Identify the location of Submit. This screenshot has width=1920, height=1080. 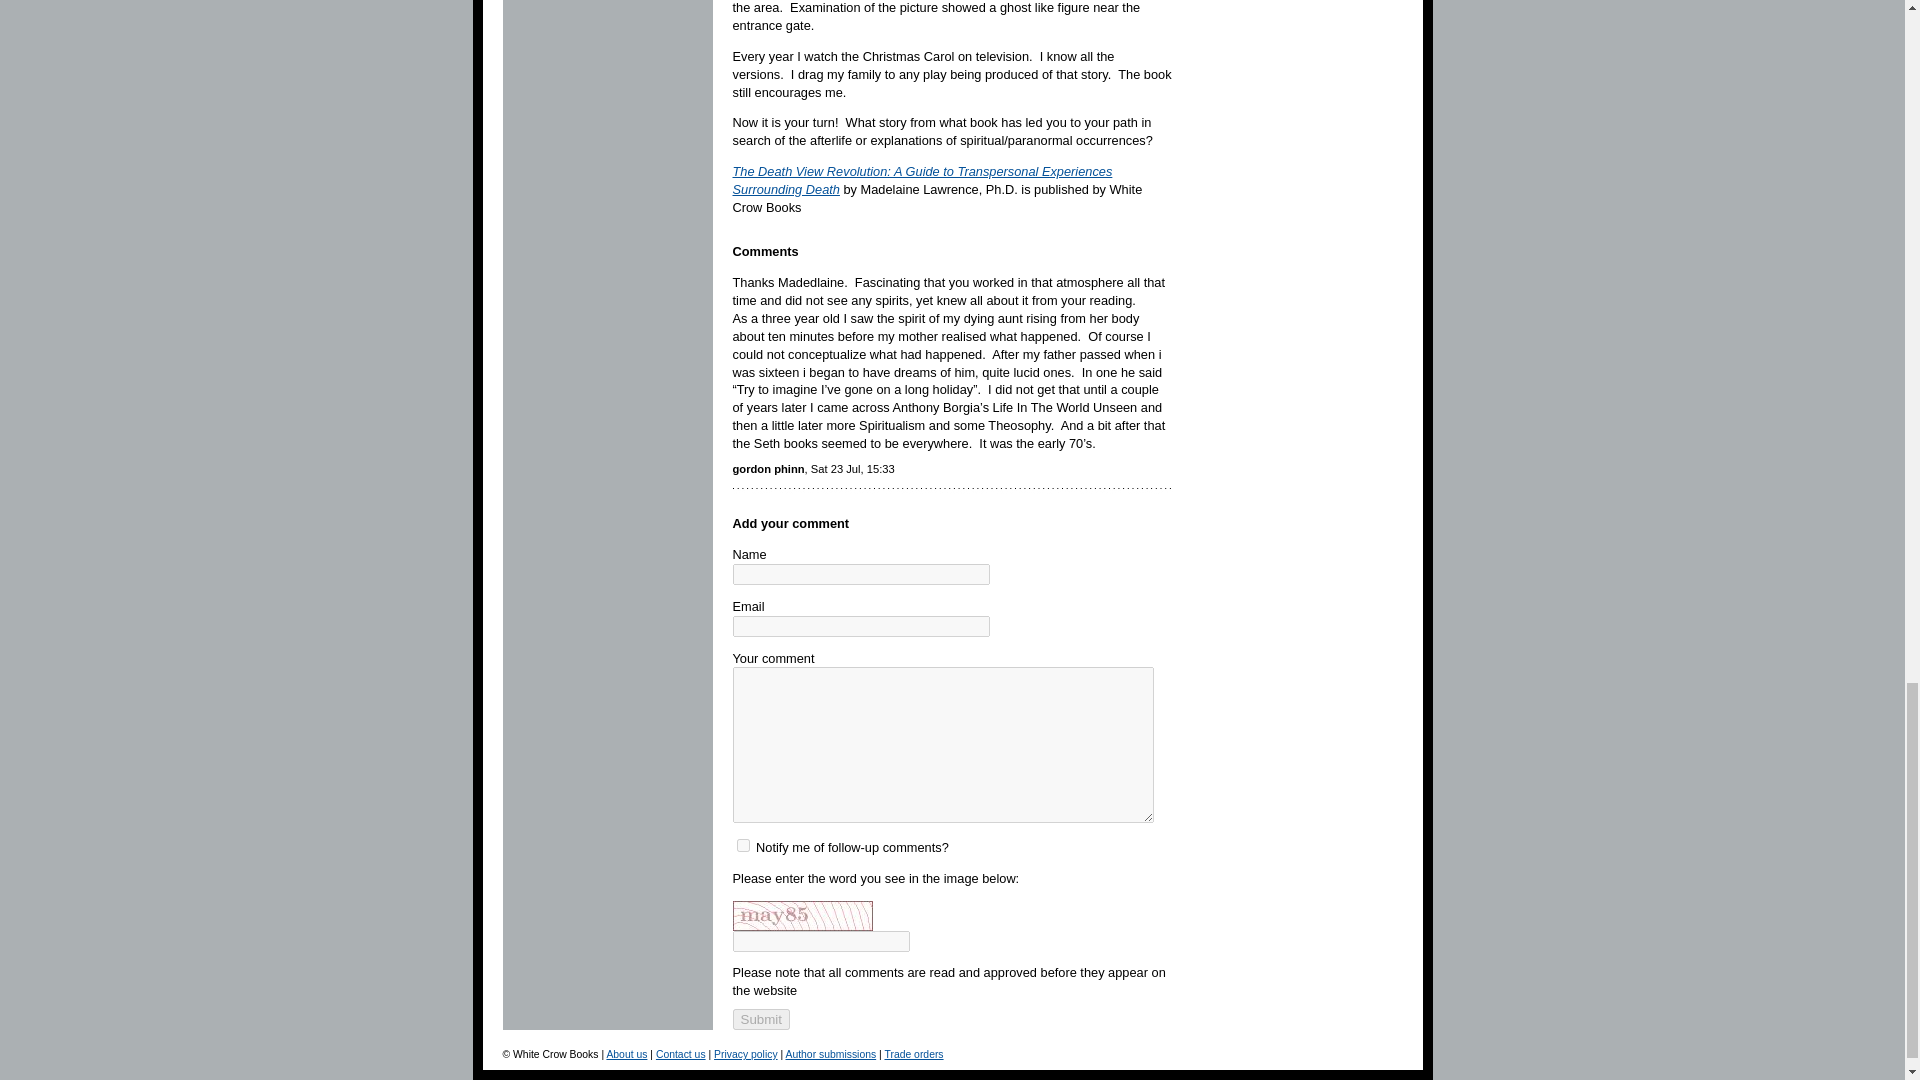
(760, 1019).